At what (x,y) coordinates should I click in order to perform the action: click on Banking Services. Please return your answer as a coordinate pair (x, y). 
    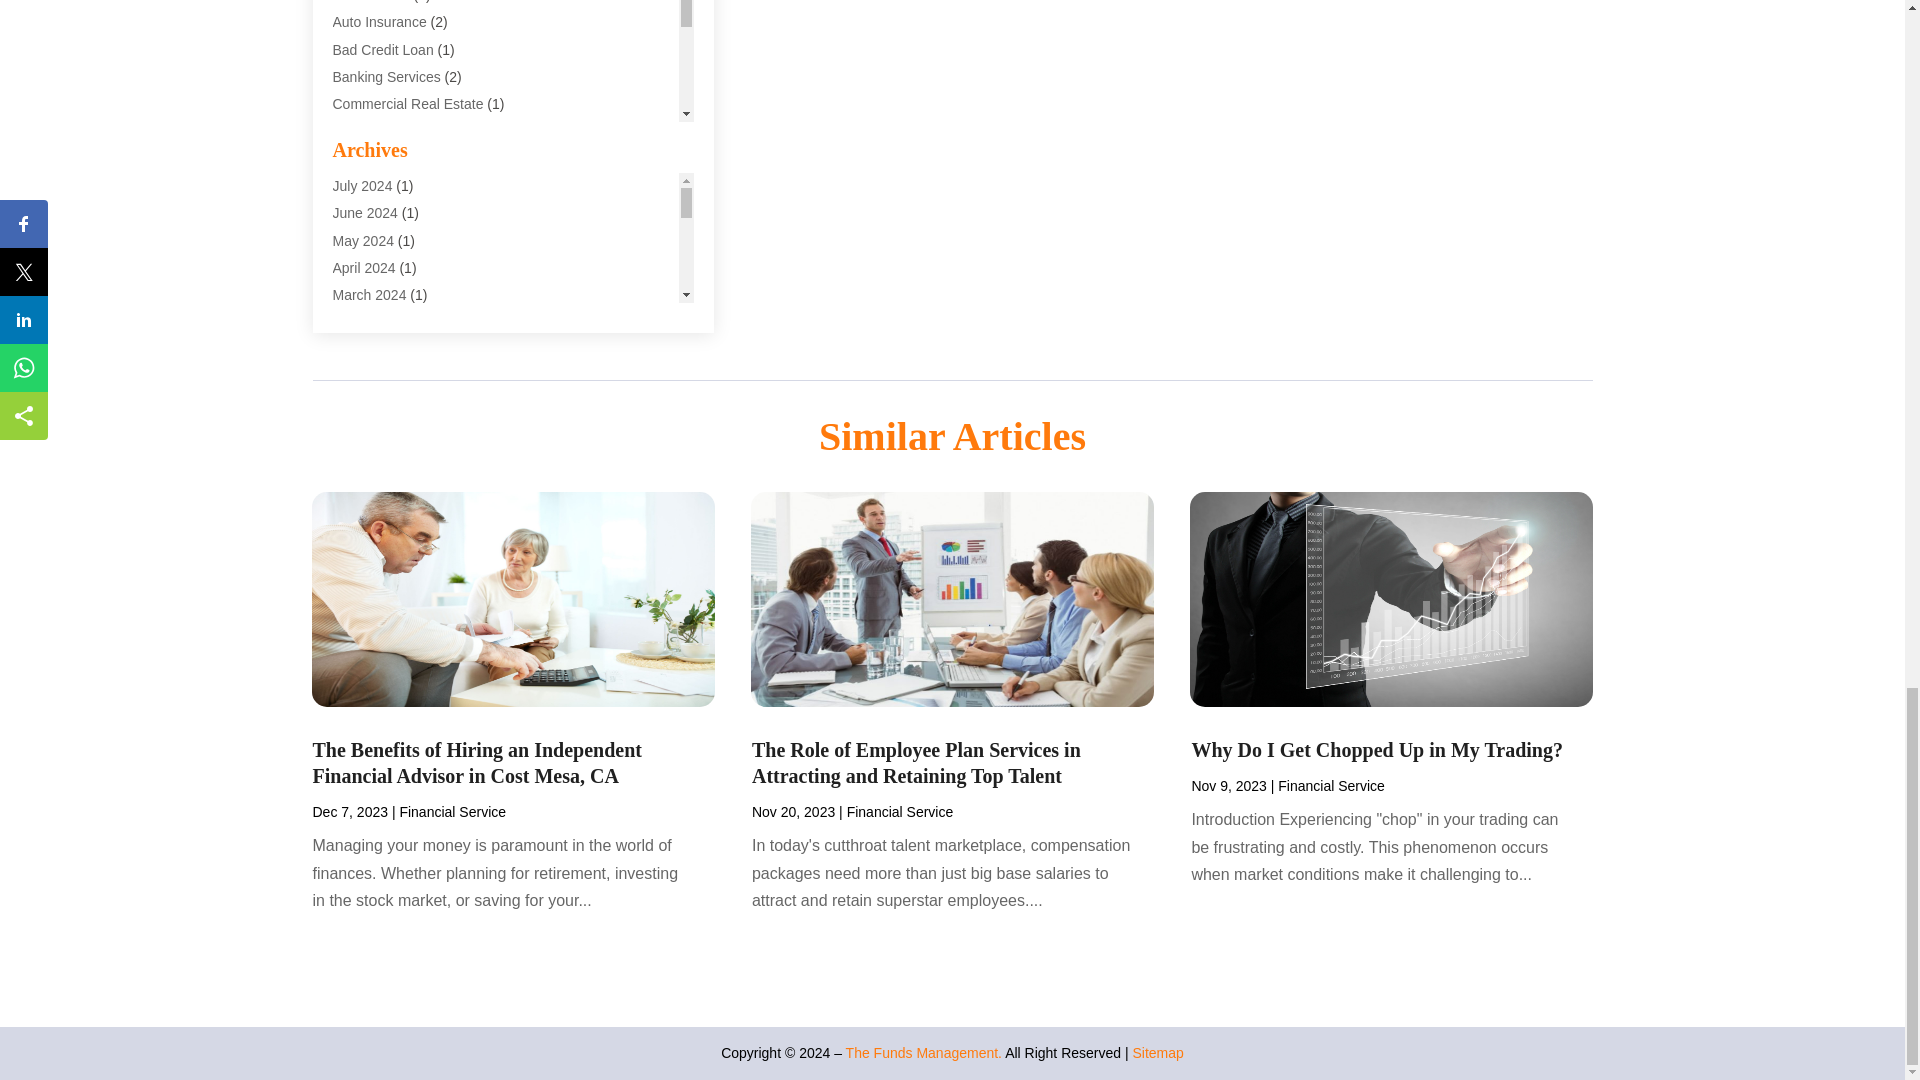
    Looking at the image, I should click on (386, 77).